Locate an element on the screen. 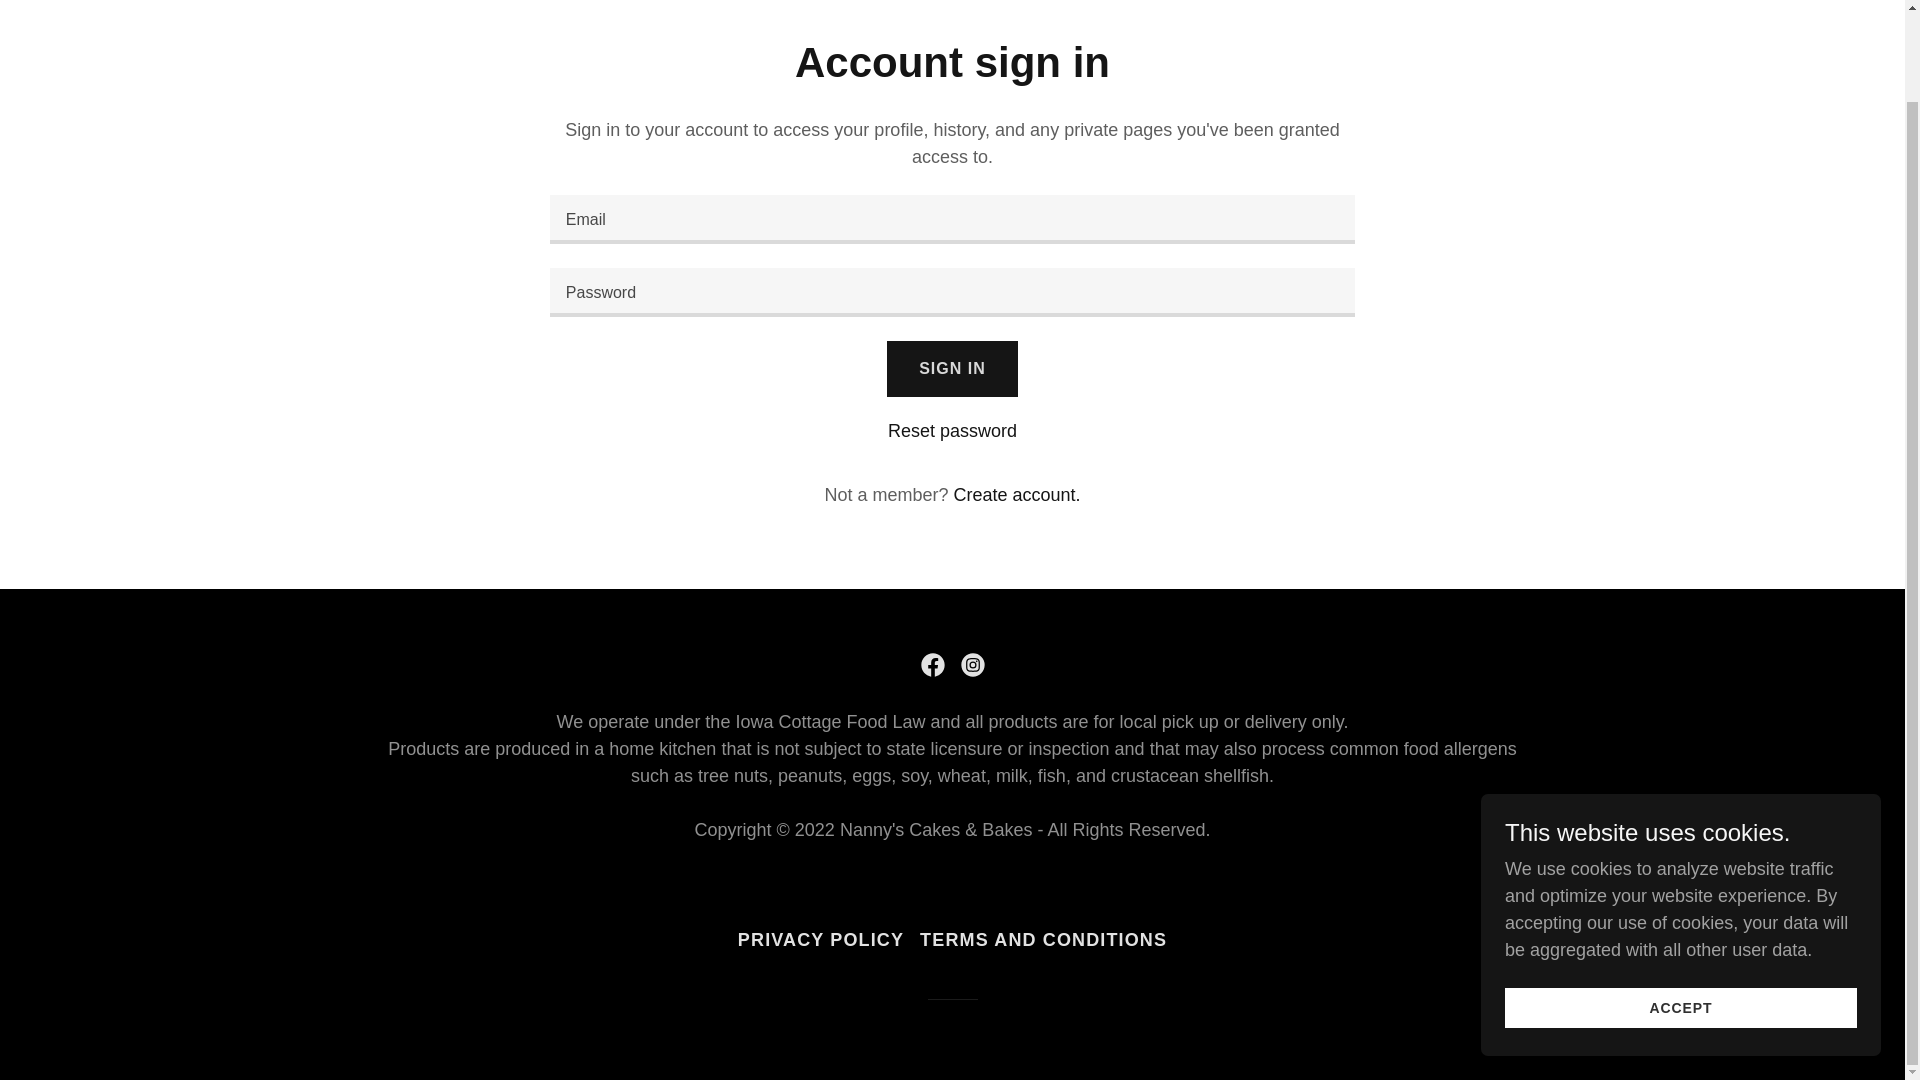  PRIVACY POLICY is located at coordinates (820, 940).